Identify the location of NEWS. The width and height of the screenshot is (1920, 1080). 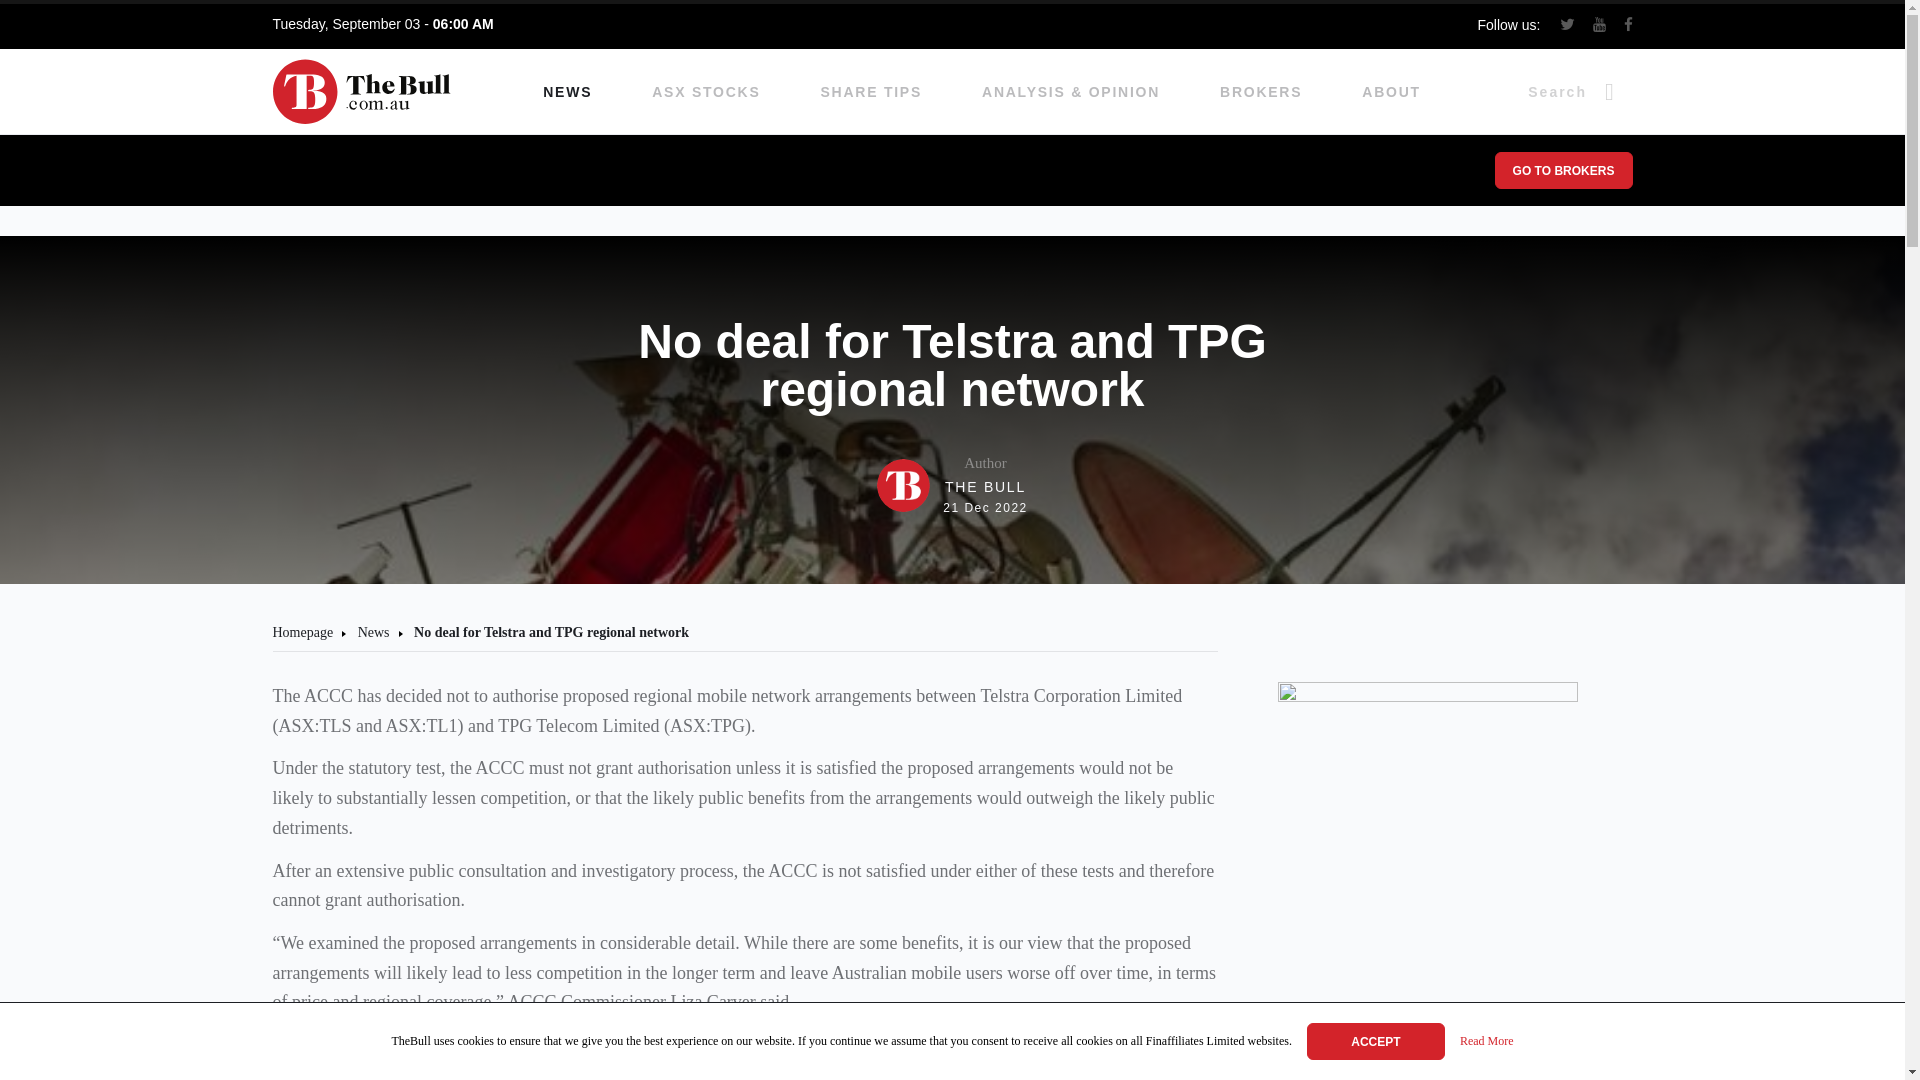
(567, 92).